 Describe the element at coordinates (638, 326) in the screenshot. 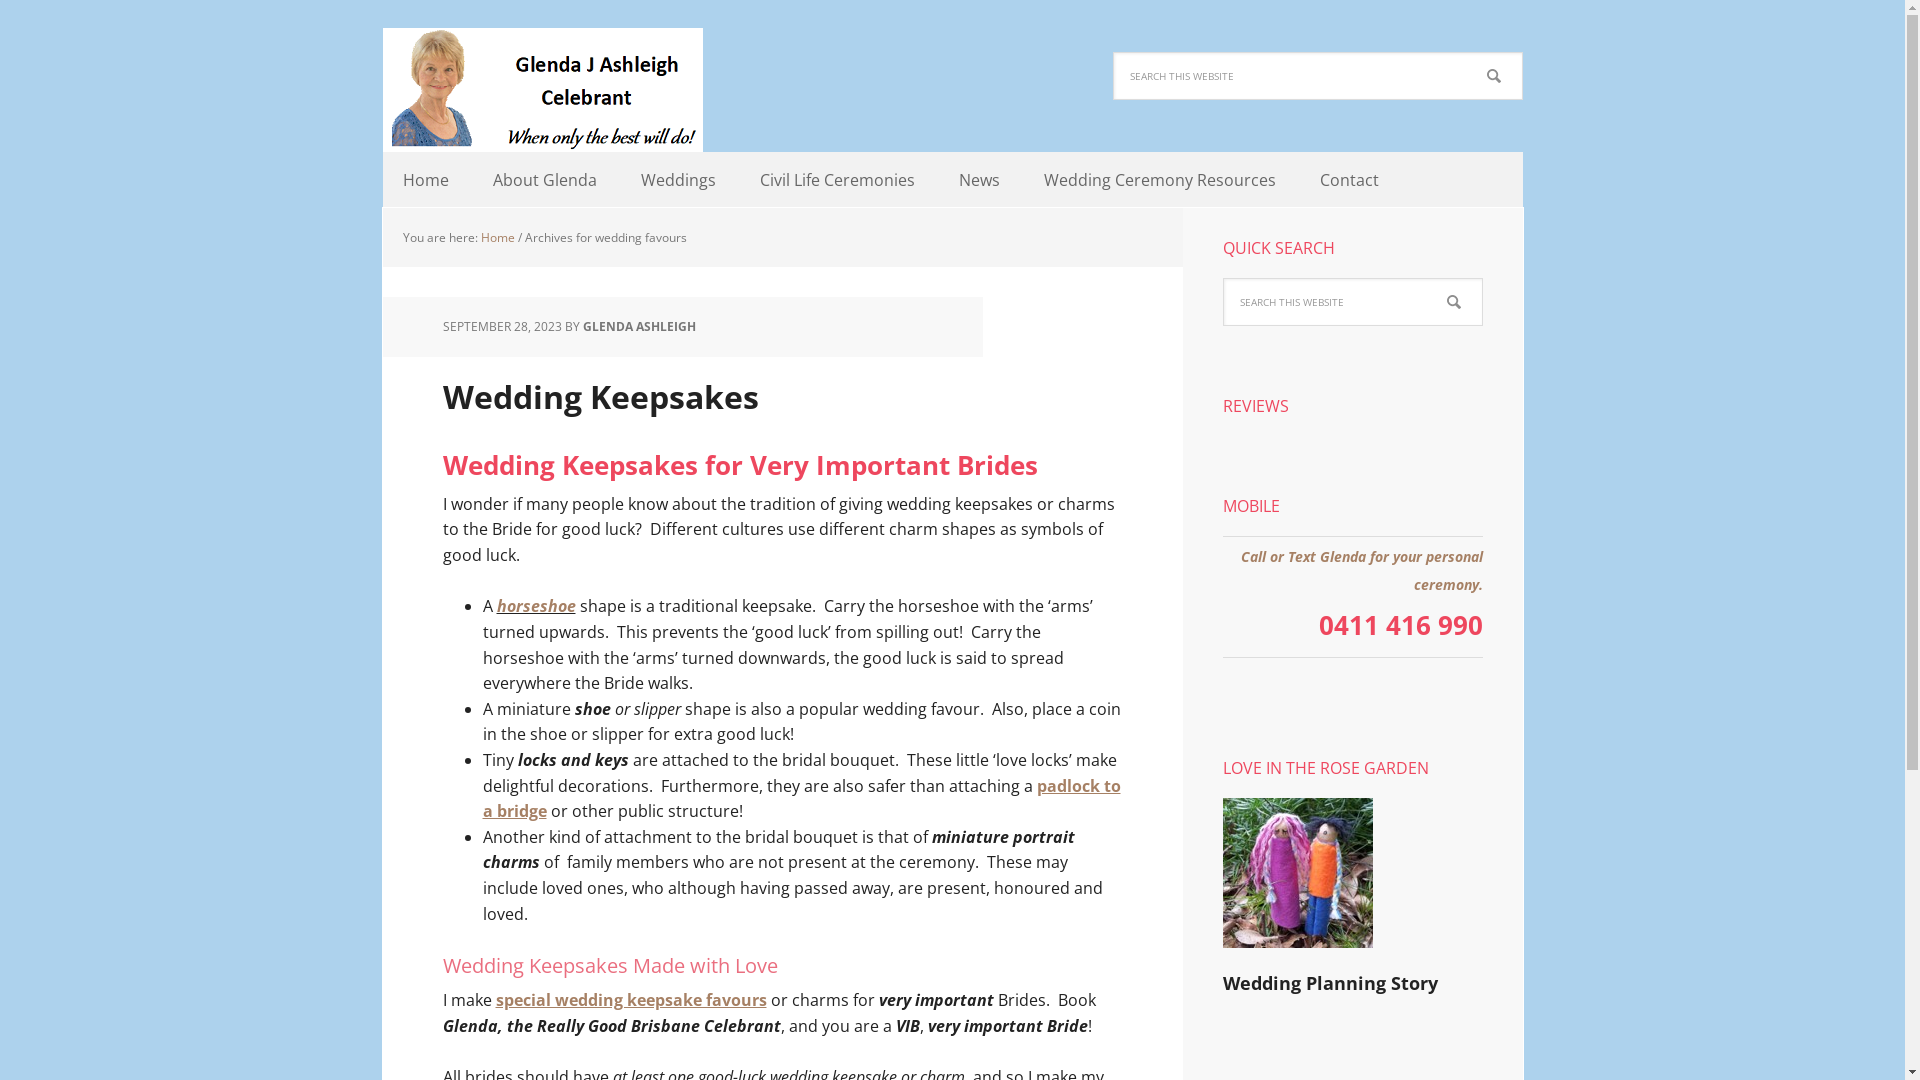

I see `GLENDA ASHLEIGH` at that location.